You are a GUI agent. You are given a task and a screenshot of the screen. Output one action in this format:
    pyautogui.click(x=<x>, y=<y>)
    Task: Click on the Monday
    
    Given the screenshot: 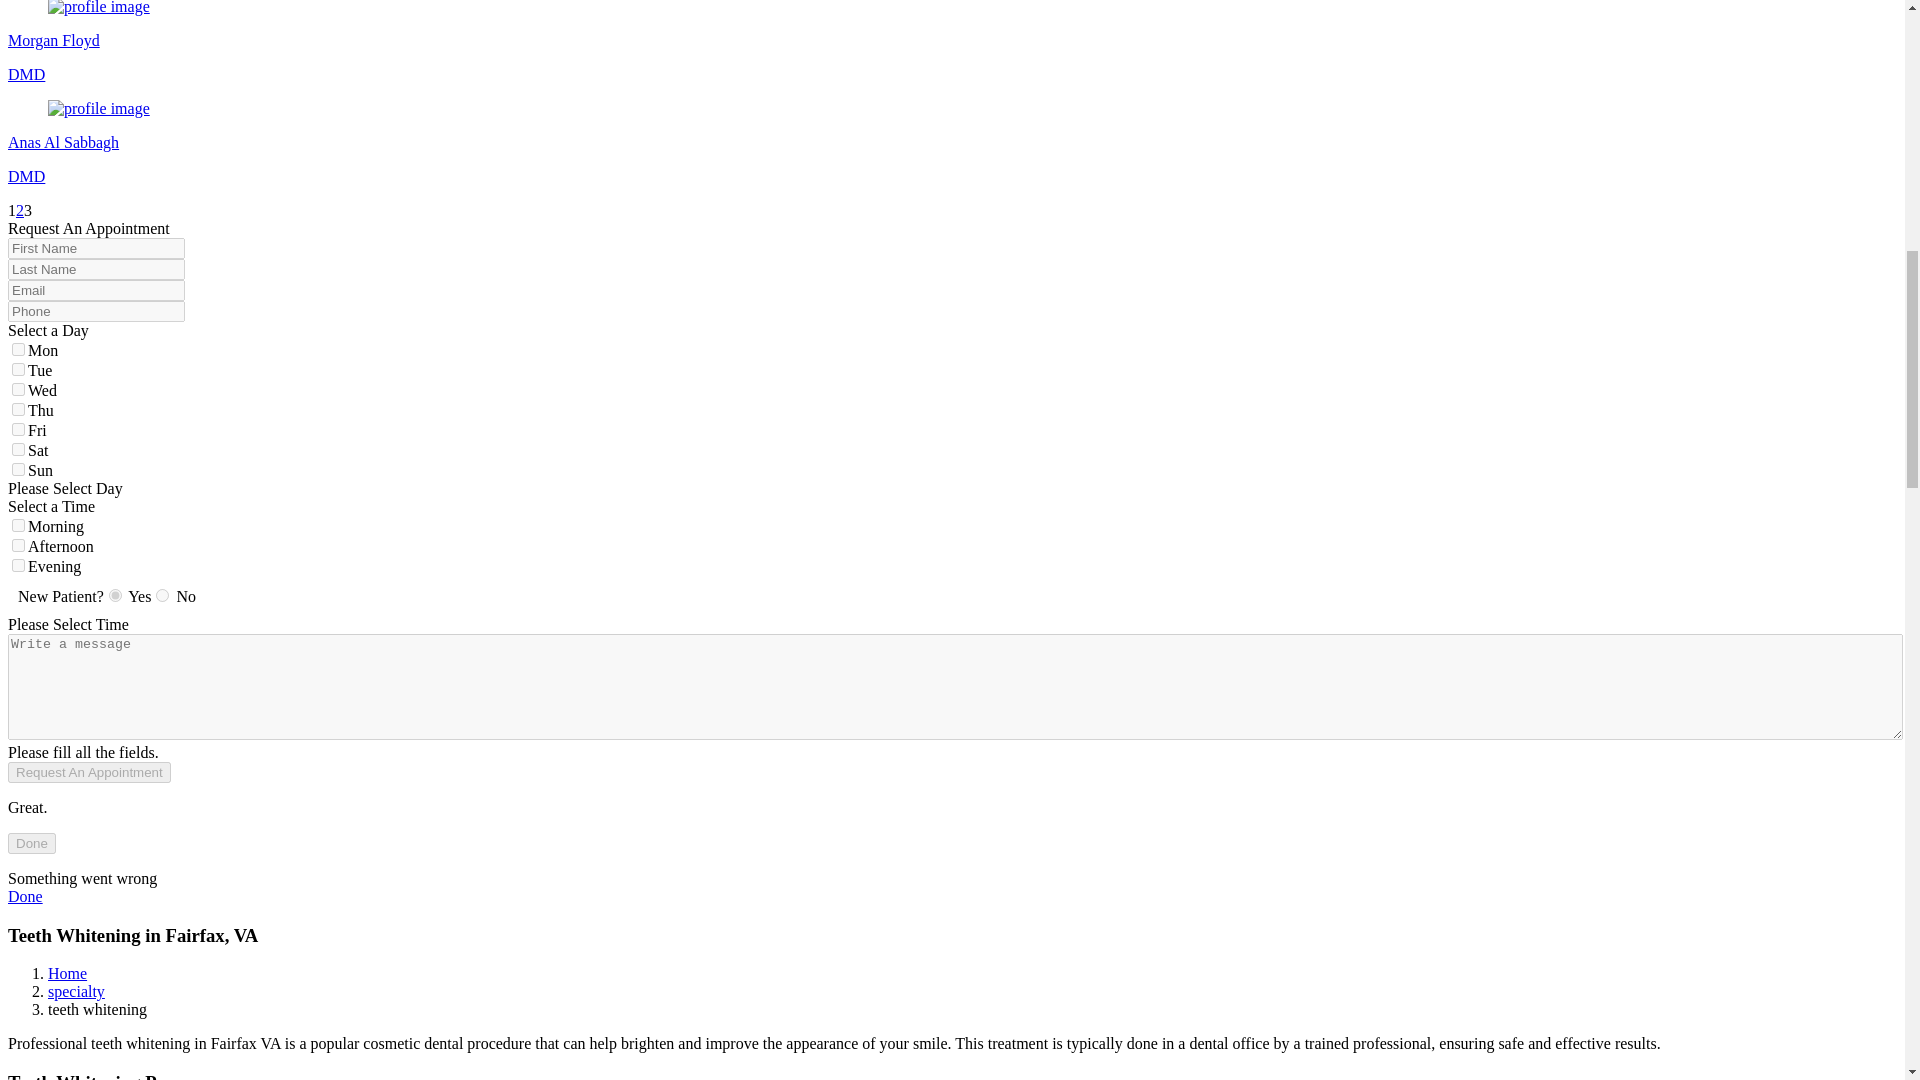 What is the action you would take?
    pyautogui.click(x=18, y=350)
    